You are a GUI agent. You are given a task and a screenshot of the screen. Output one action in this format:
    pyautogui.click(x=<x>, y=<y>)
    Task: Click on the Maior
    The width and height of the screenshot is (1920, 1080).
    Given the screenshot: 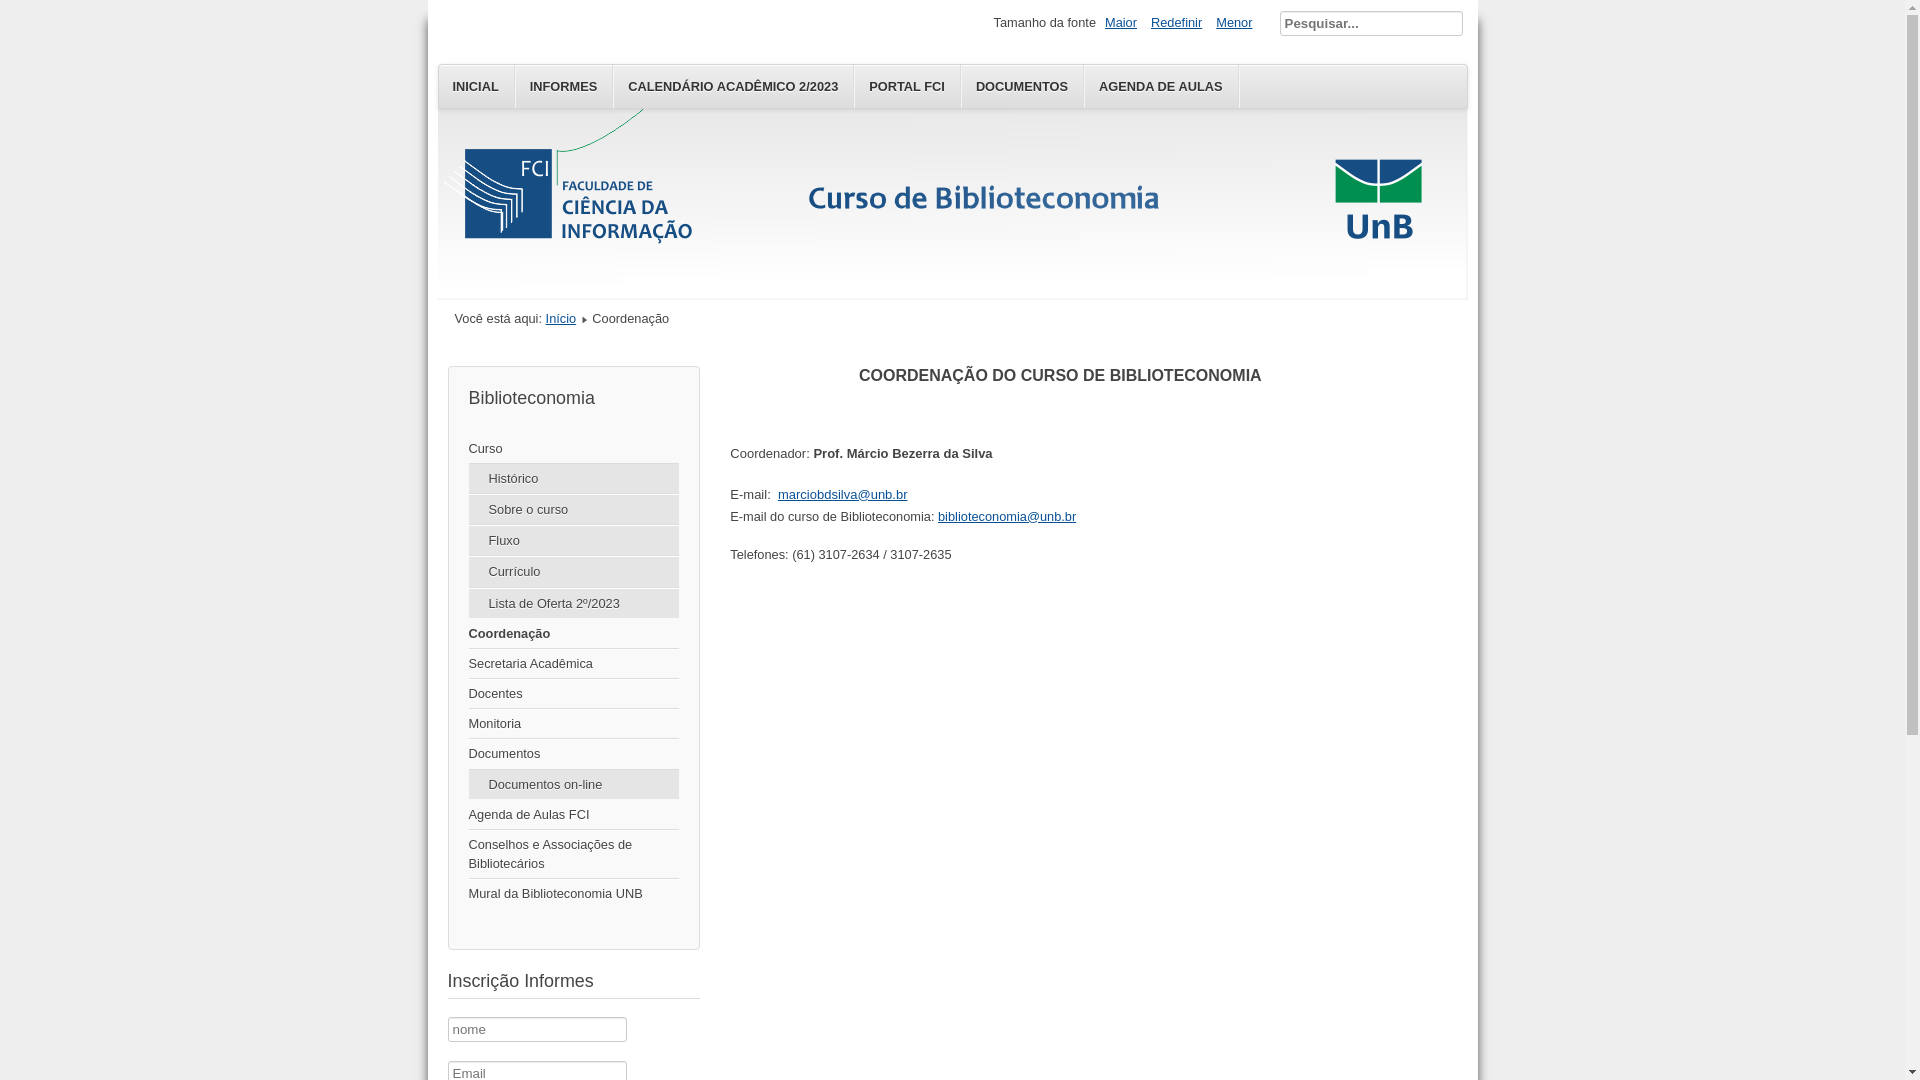 What is the action you would take?
    pyautogui.click(x=1121, y=22)
    